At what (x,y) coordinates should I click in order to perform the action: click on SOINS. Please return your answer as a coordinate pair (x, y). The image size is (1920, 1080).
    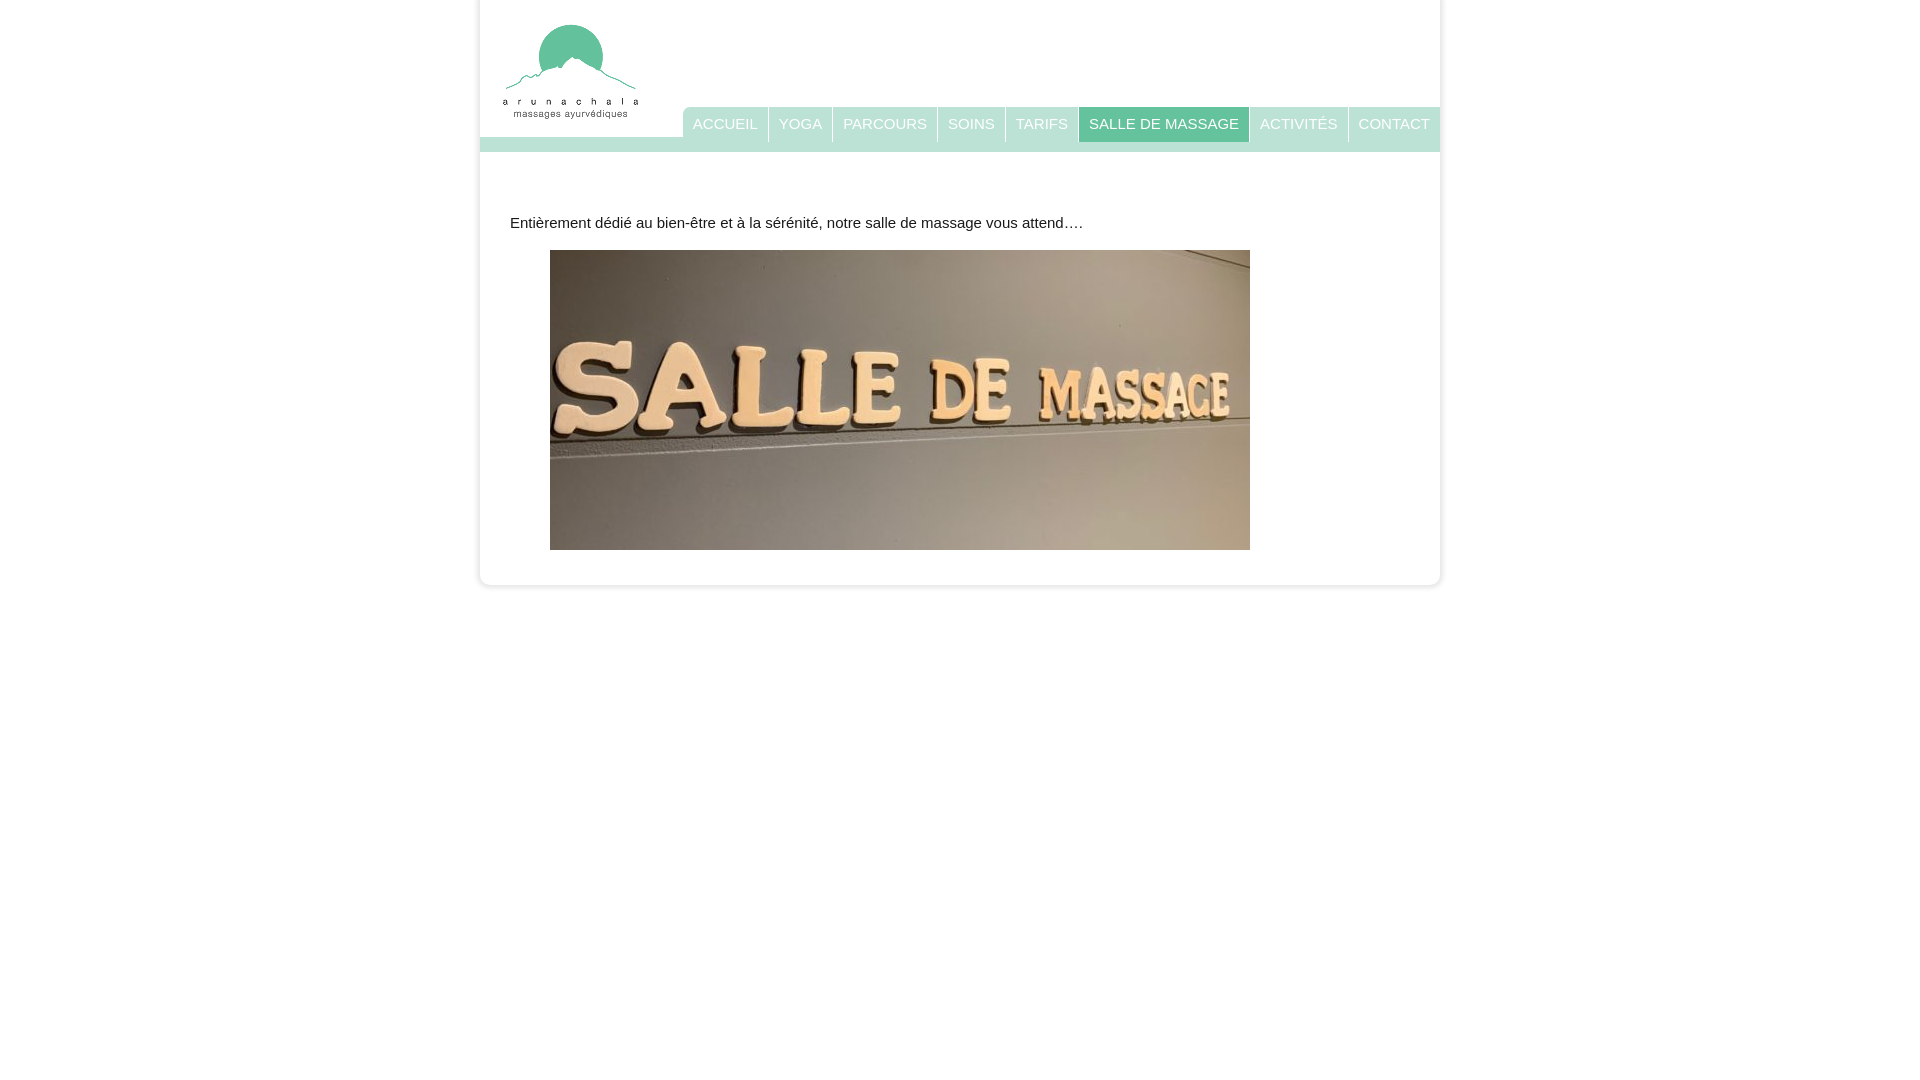
    Looking at the image, I should click on (971, 124).